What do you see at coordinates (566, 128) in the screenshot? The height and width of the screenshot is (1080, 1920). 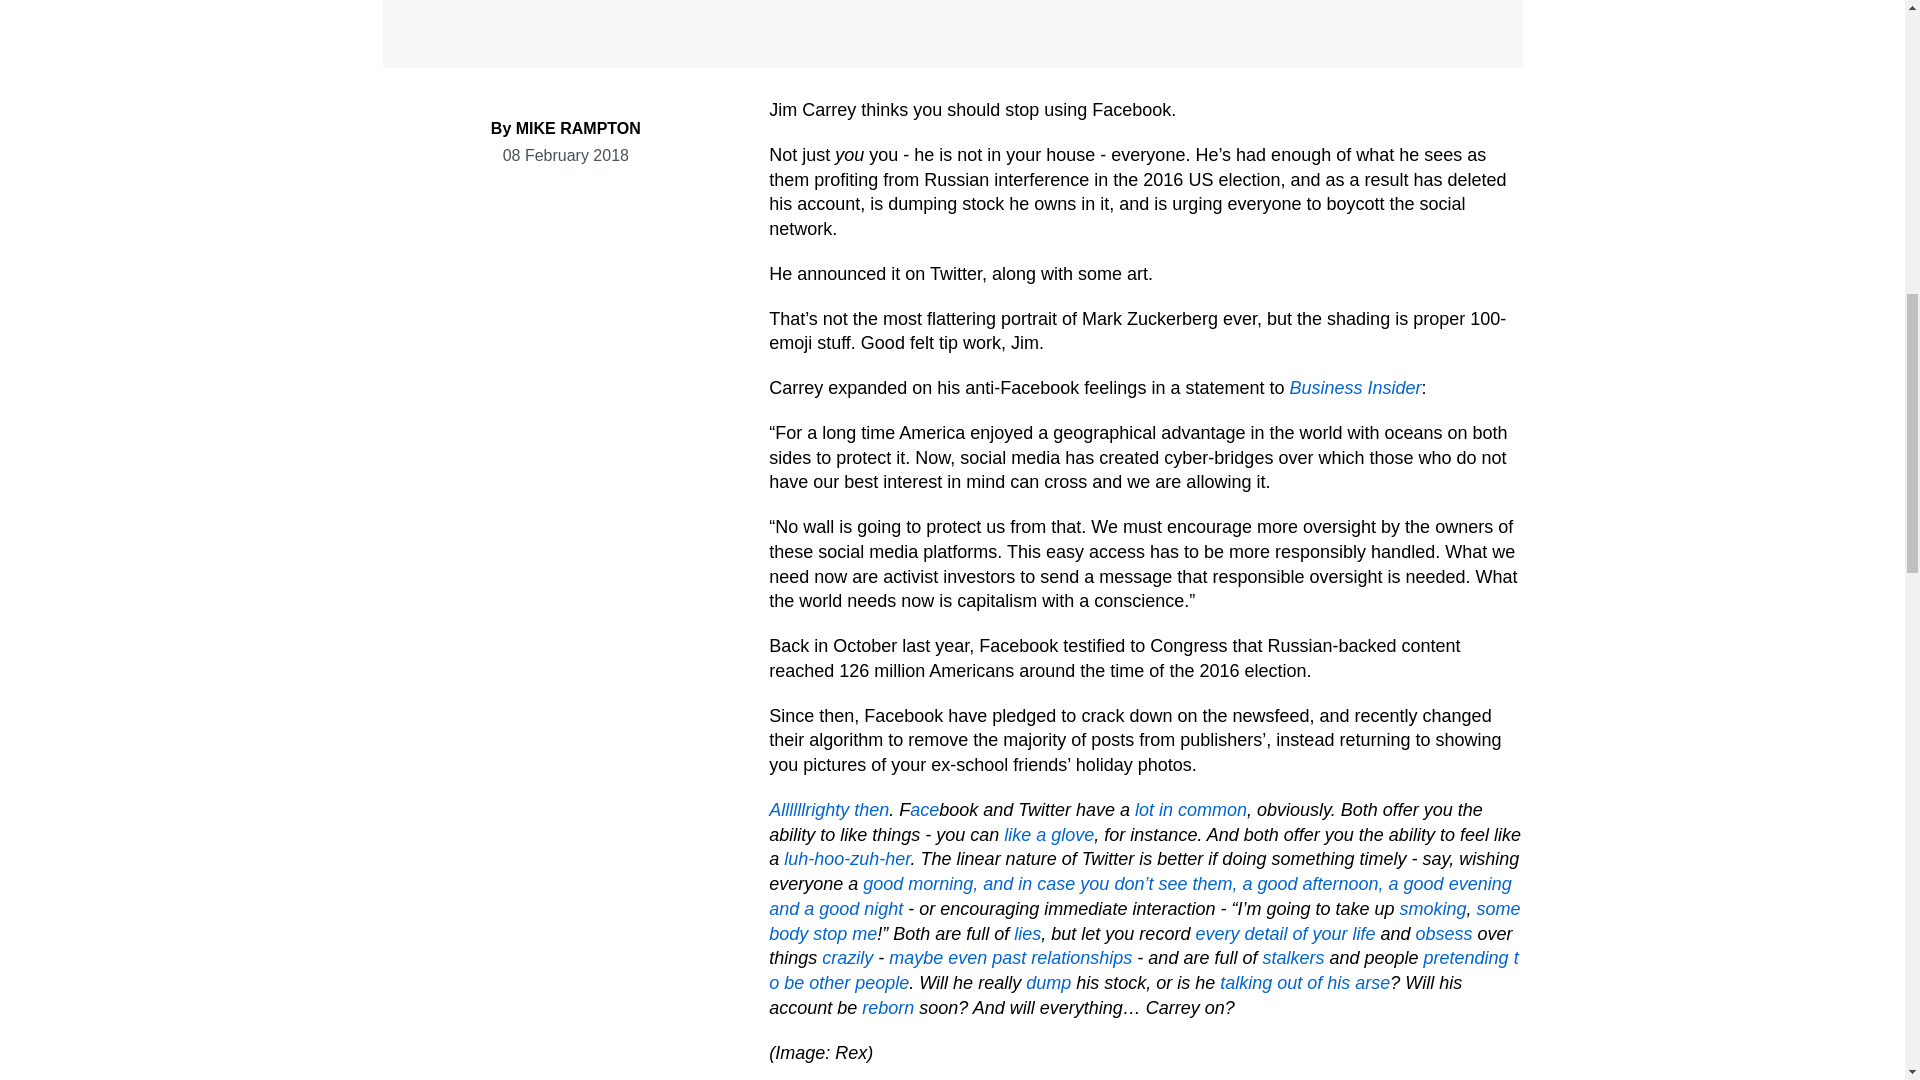 I see `By MIKE RAMPTON` at bounding box center [566, 128].